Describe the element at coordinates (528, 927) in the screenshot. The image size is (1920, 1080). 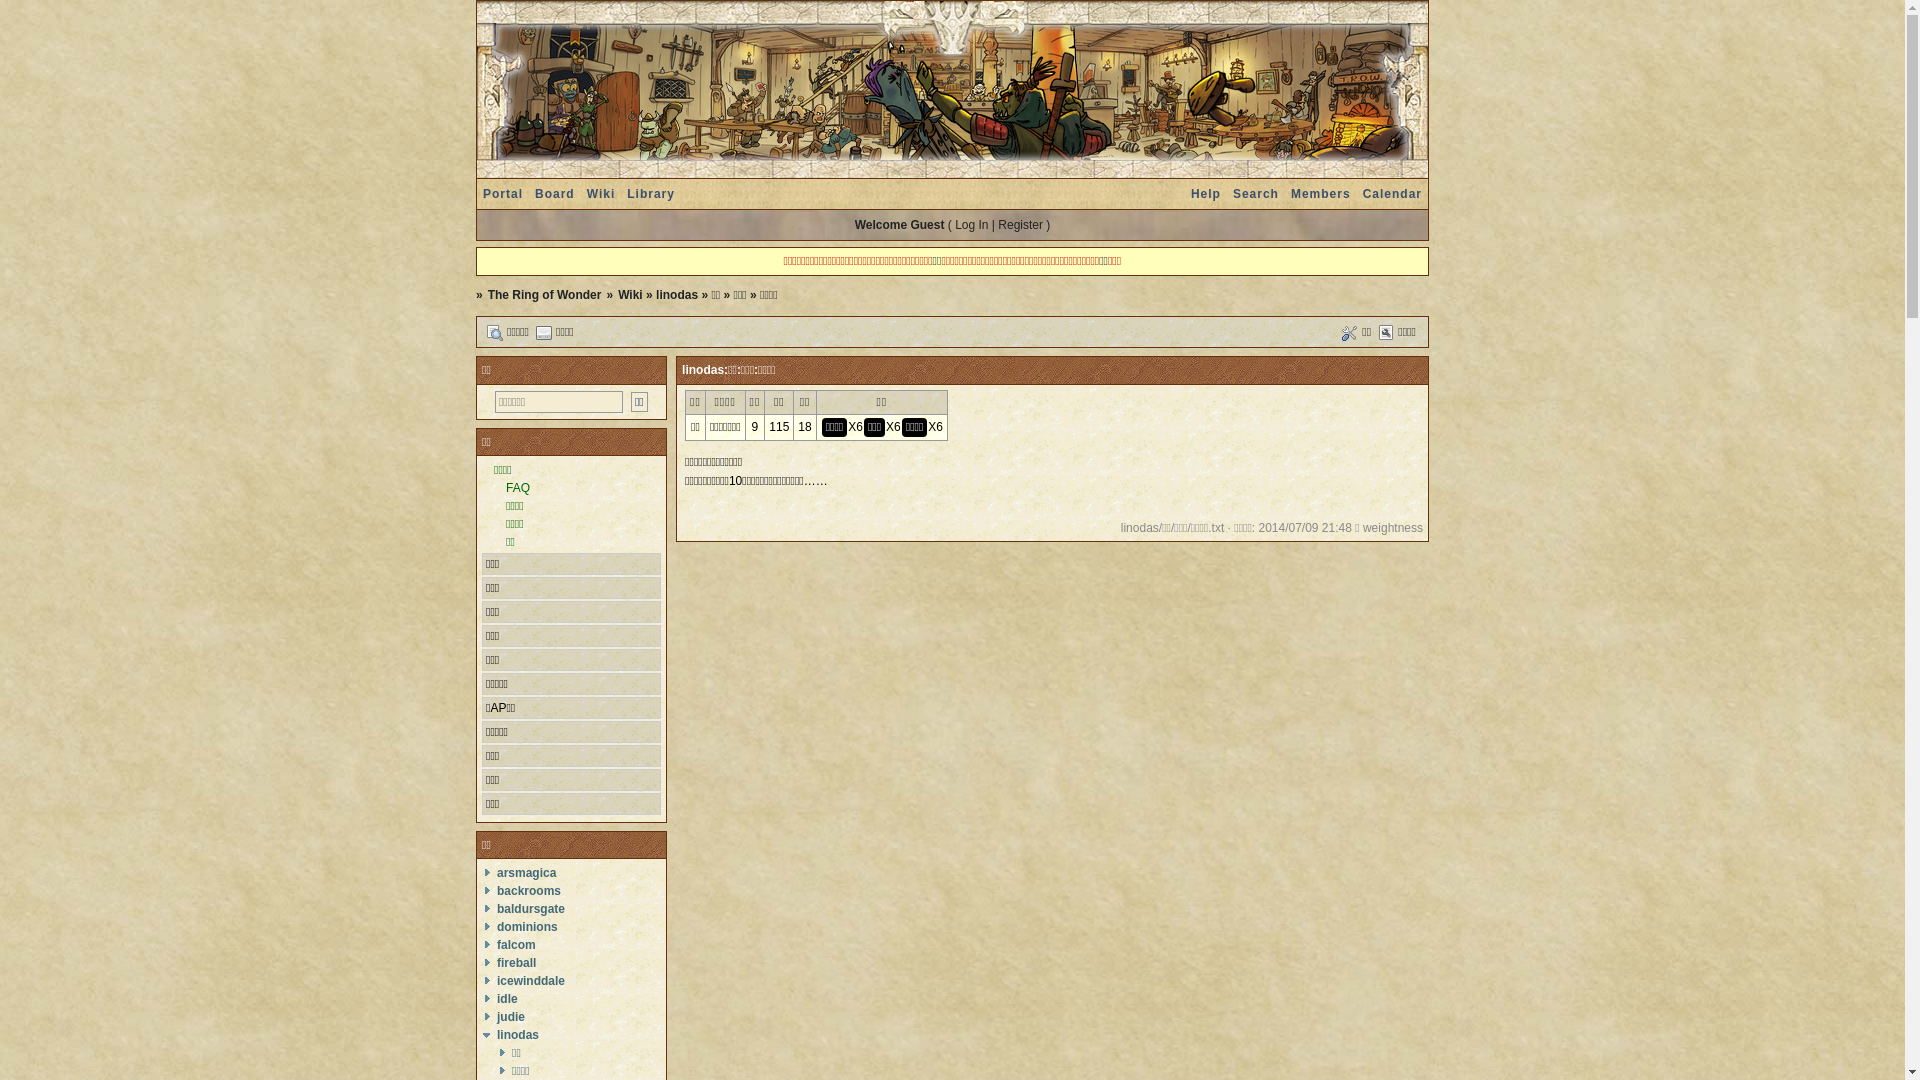
I see `dominions` at that location.